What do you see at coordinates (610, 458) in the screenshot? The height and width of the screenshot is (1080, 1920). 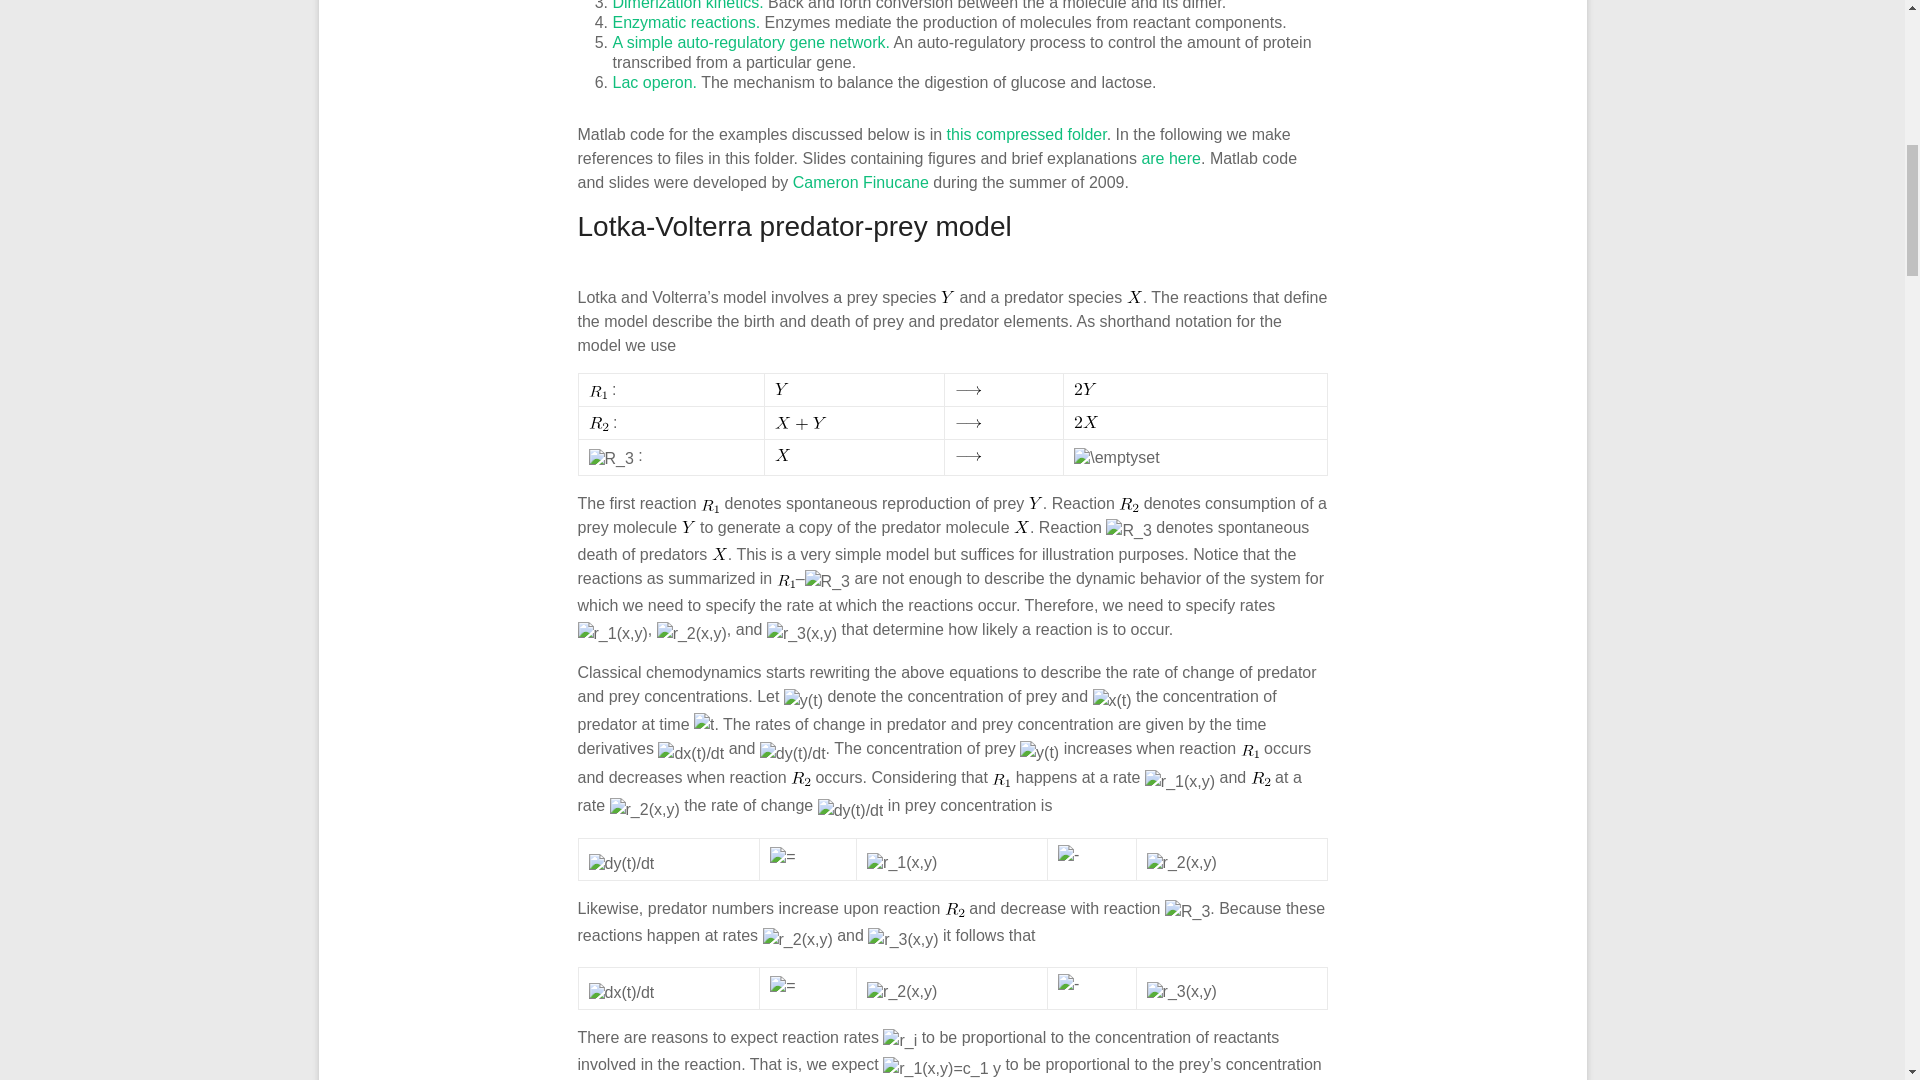 I see `Rendered by QuickLaTeX.com` at bounding box center [610, 458].